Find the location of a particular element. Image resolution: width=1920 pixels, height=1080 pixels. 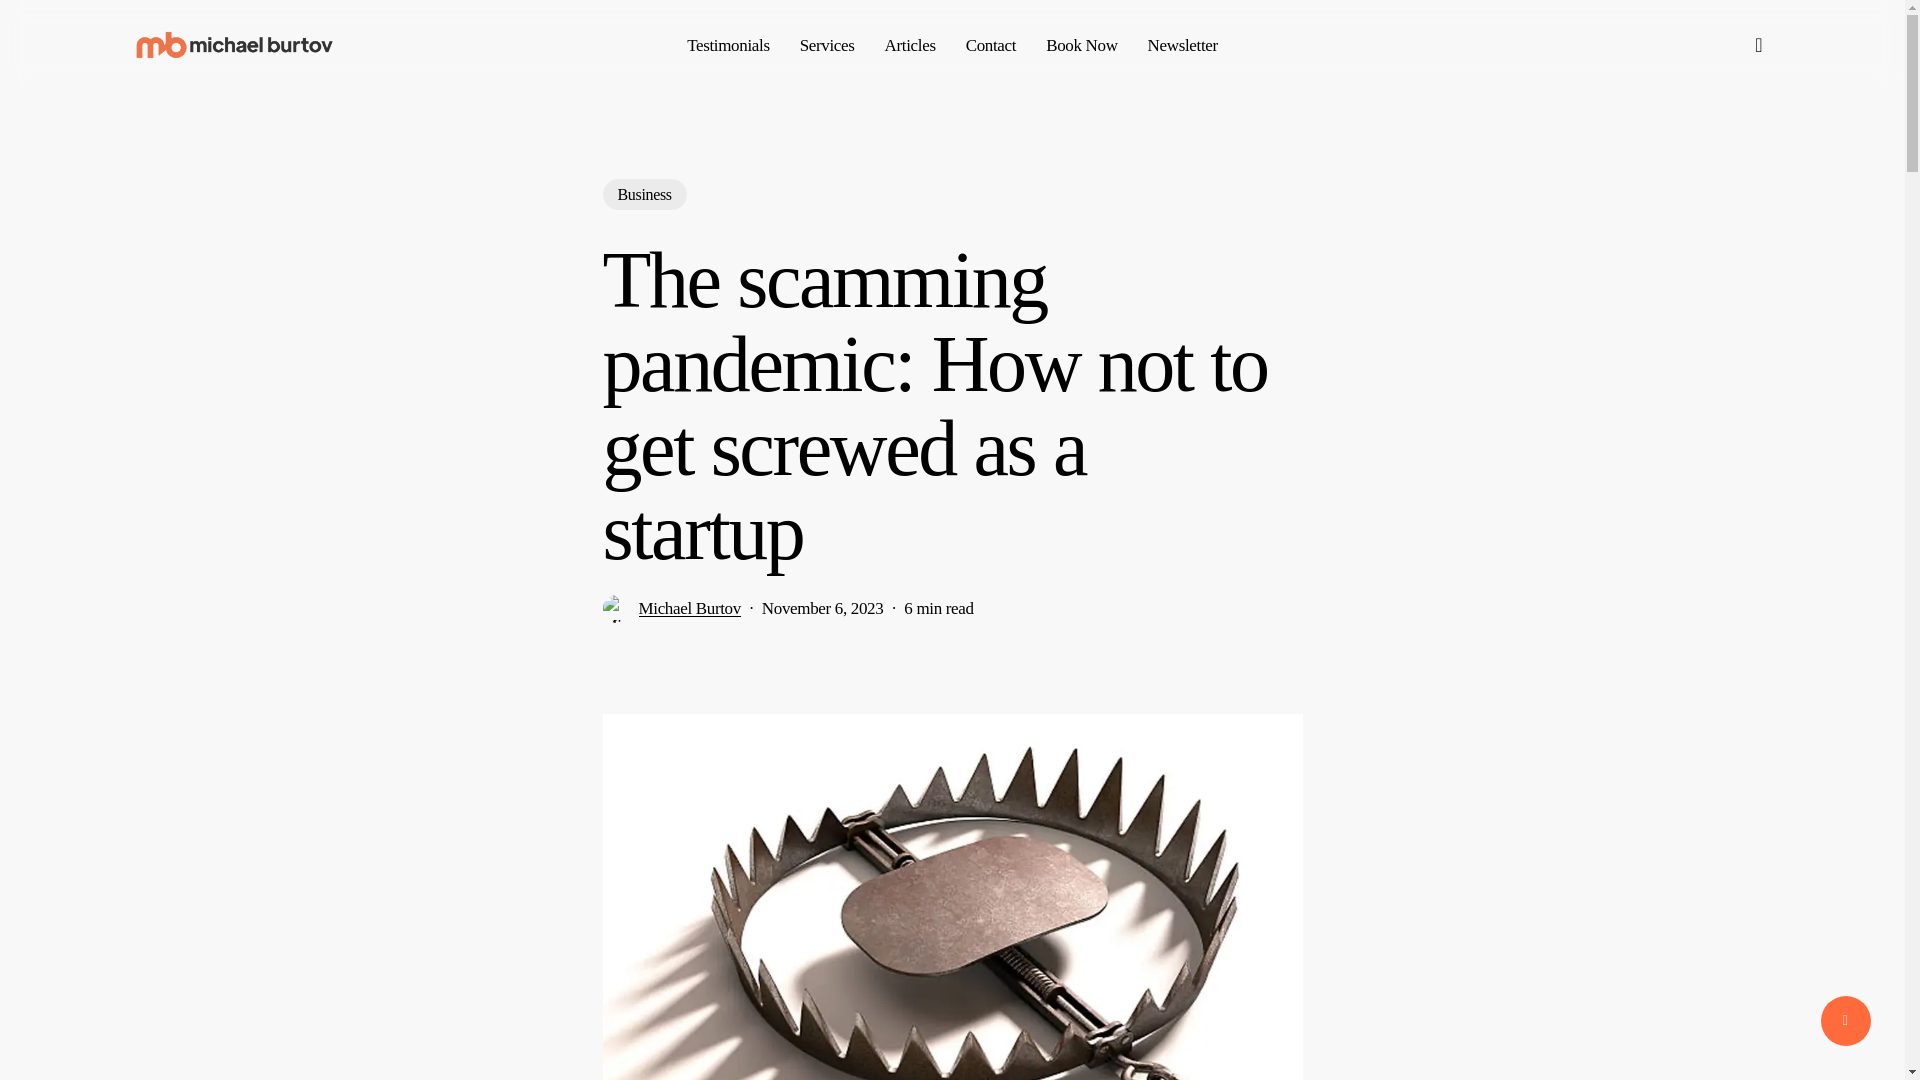

Contact is located at coordinates (991, 44).